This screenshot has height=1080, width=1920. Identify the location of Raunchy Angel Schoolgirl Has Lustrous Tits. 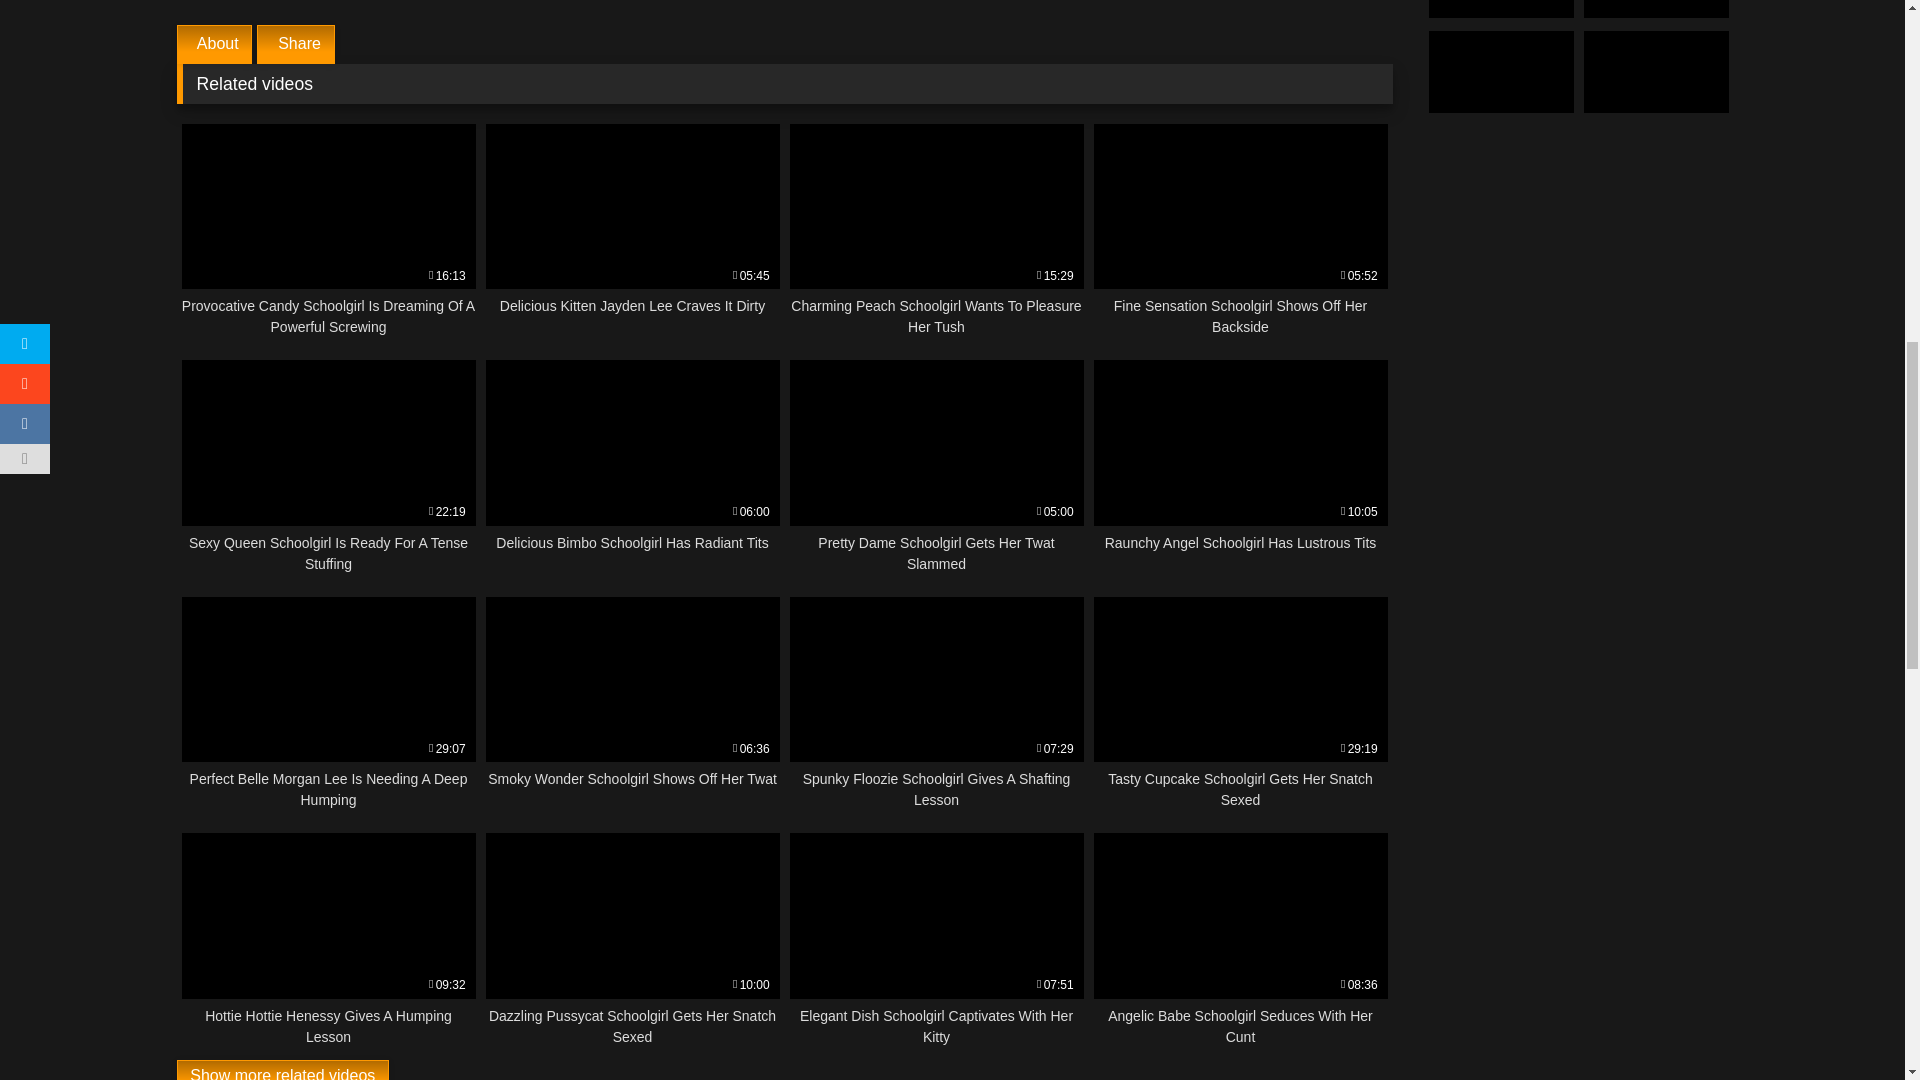
(936, 231).